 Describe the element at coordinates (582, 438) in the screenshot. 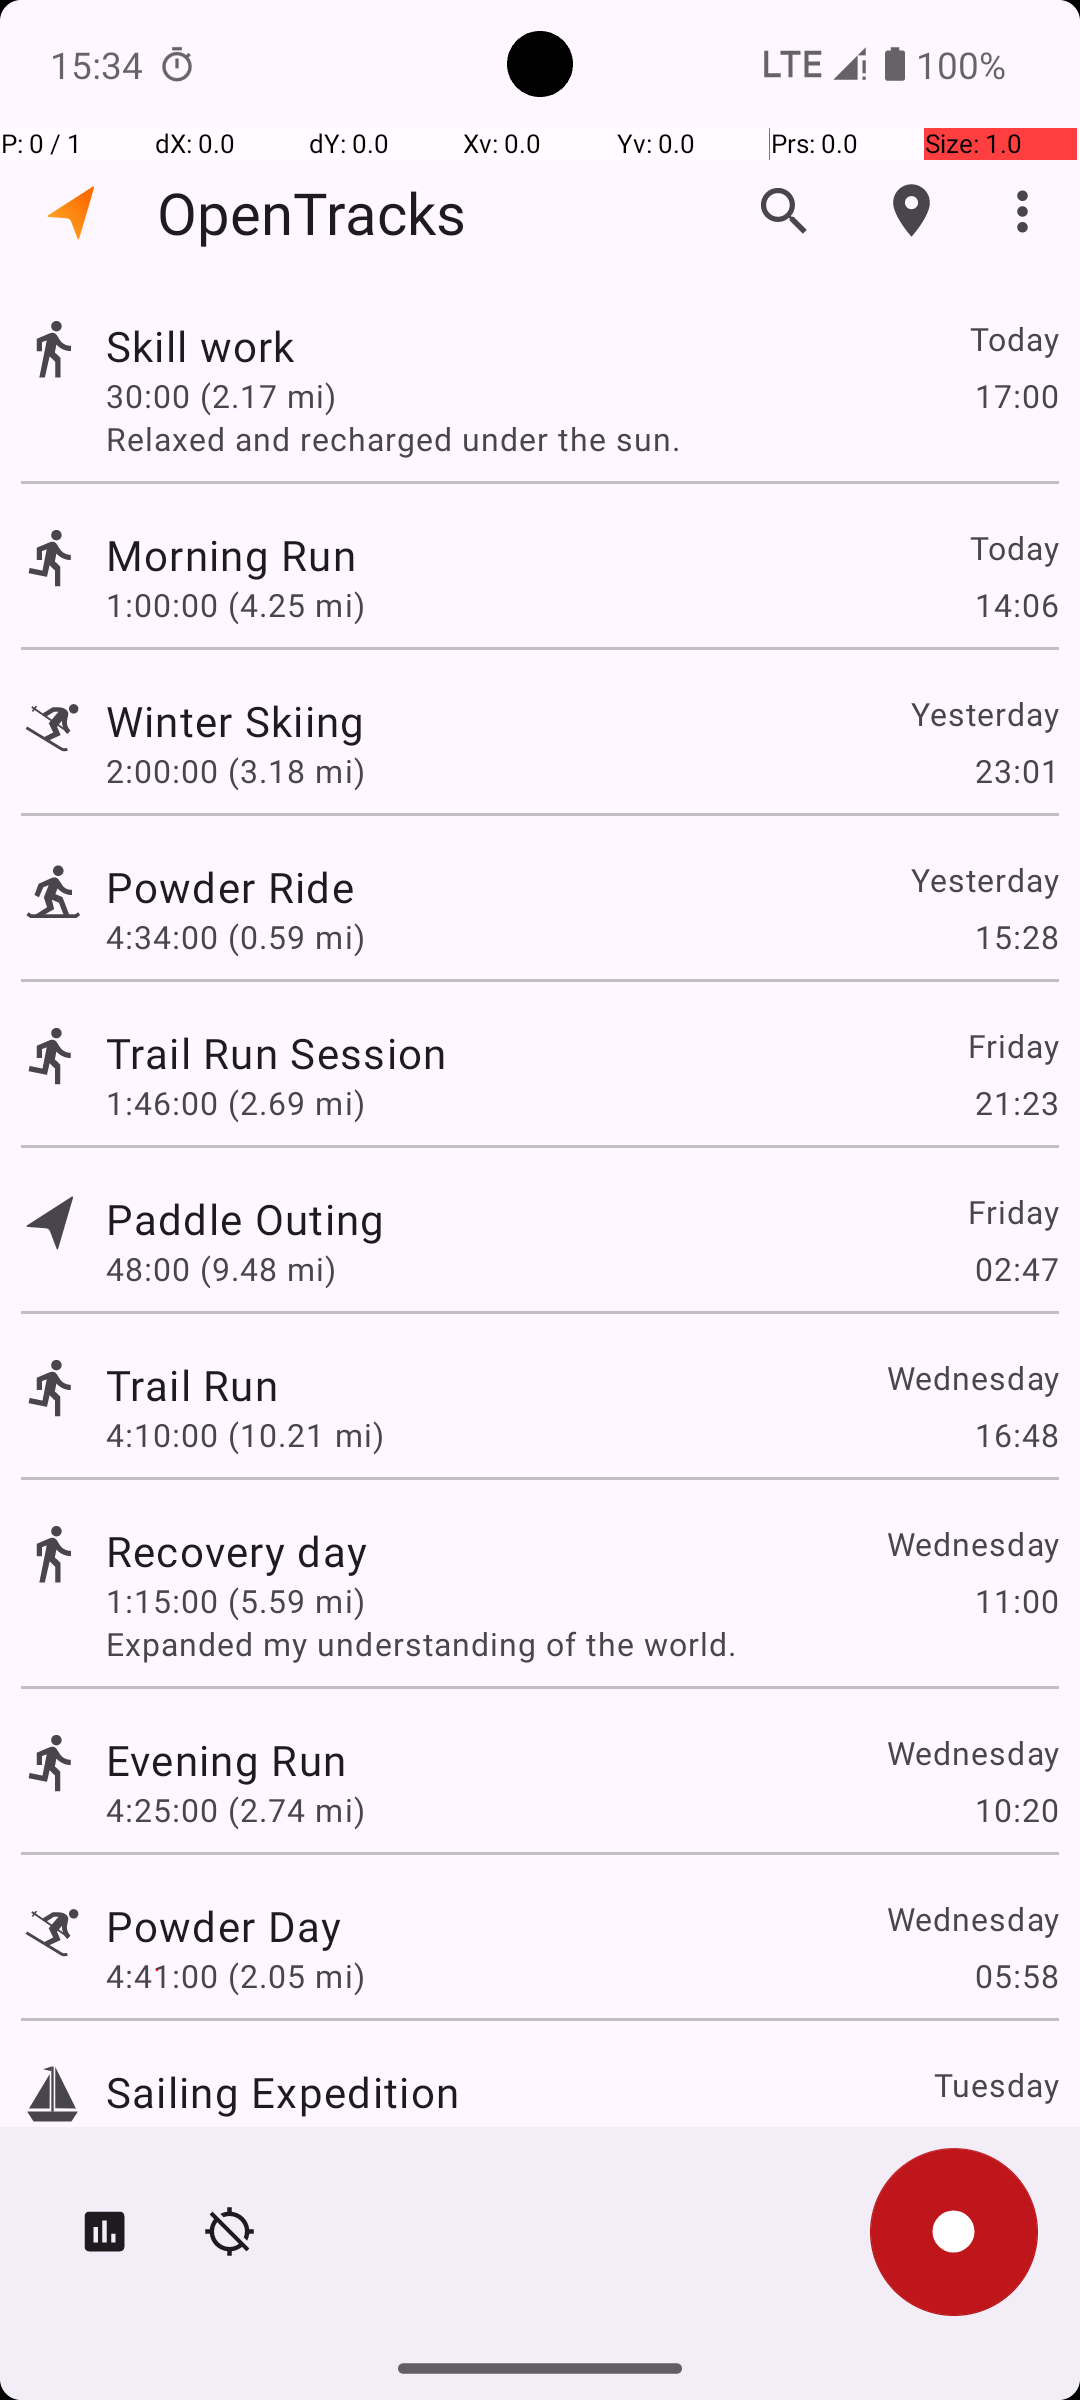

I see `Relaxed and recharged under the sun.` at that location.